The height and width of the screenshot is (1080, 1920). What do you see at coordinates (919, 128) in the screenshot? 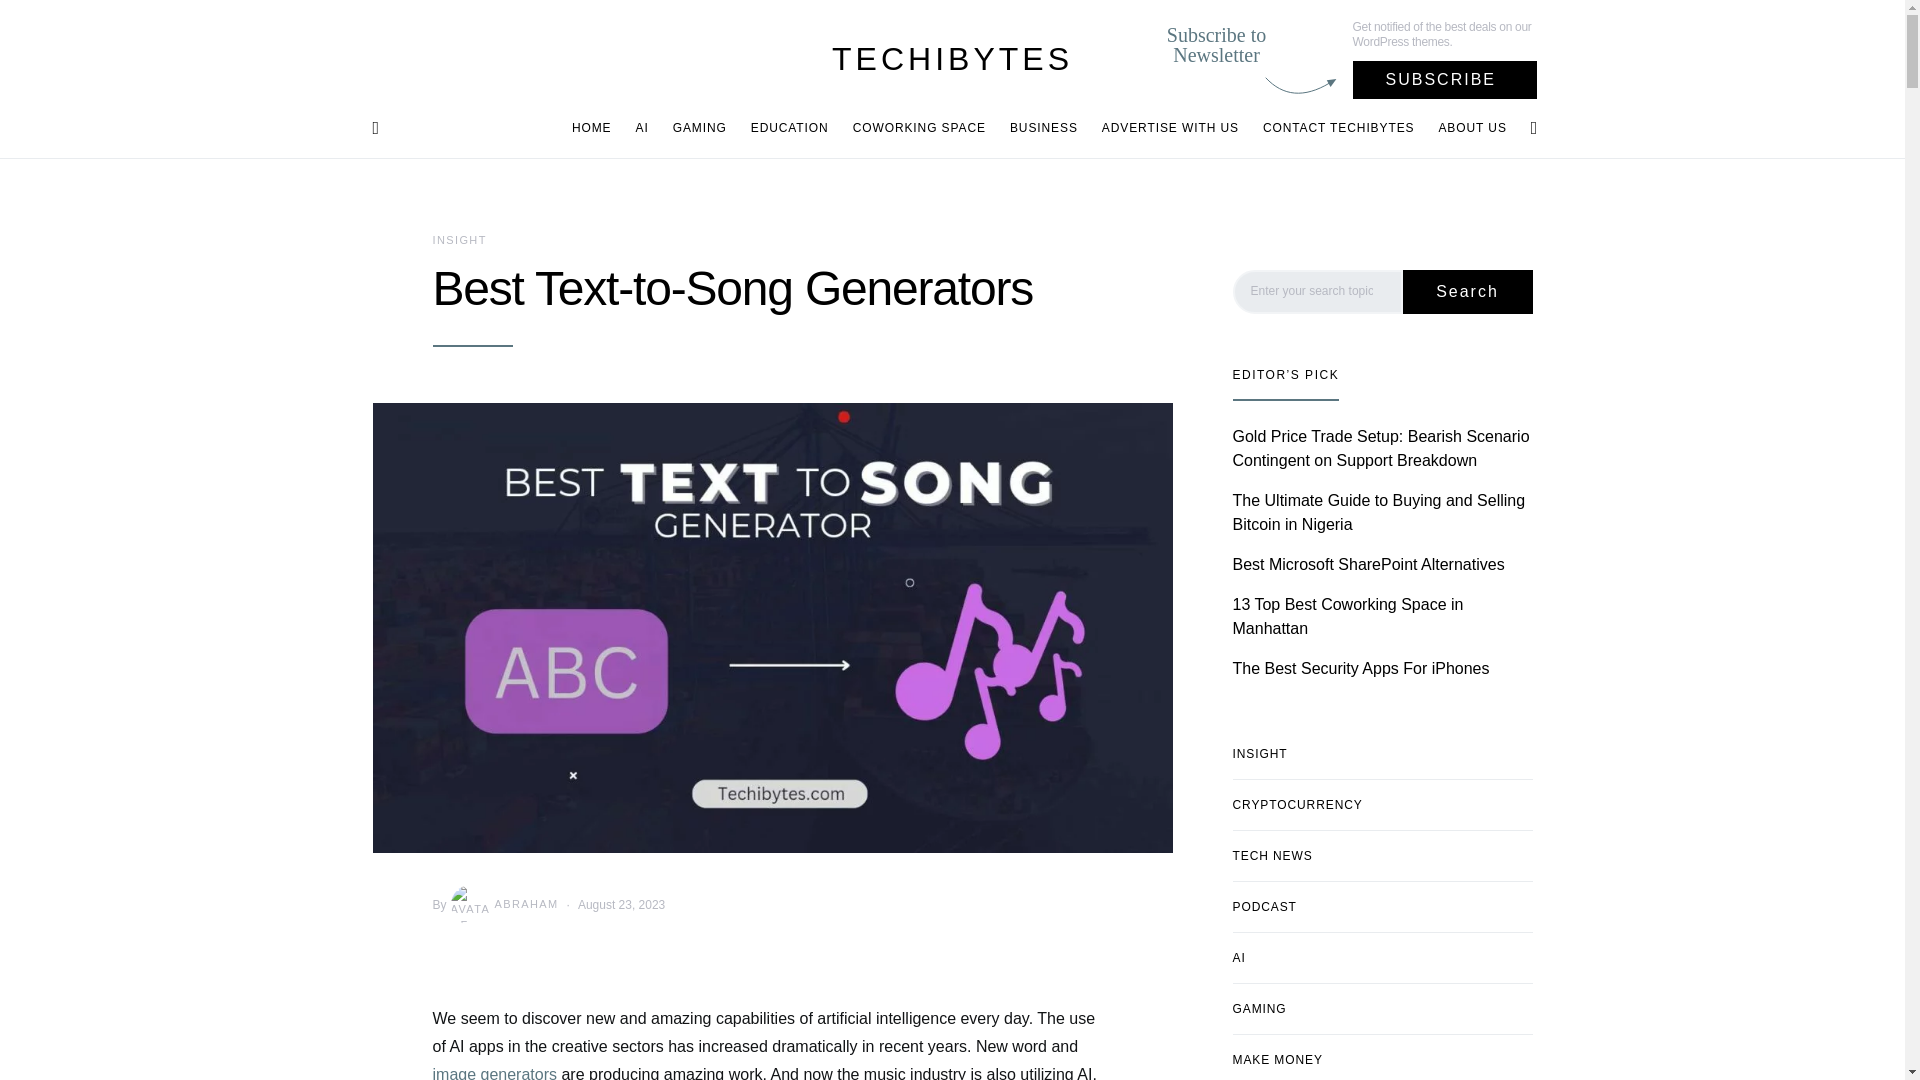
I see `COWORKING SPACE` at bounding box center [919, 128].